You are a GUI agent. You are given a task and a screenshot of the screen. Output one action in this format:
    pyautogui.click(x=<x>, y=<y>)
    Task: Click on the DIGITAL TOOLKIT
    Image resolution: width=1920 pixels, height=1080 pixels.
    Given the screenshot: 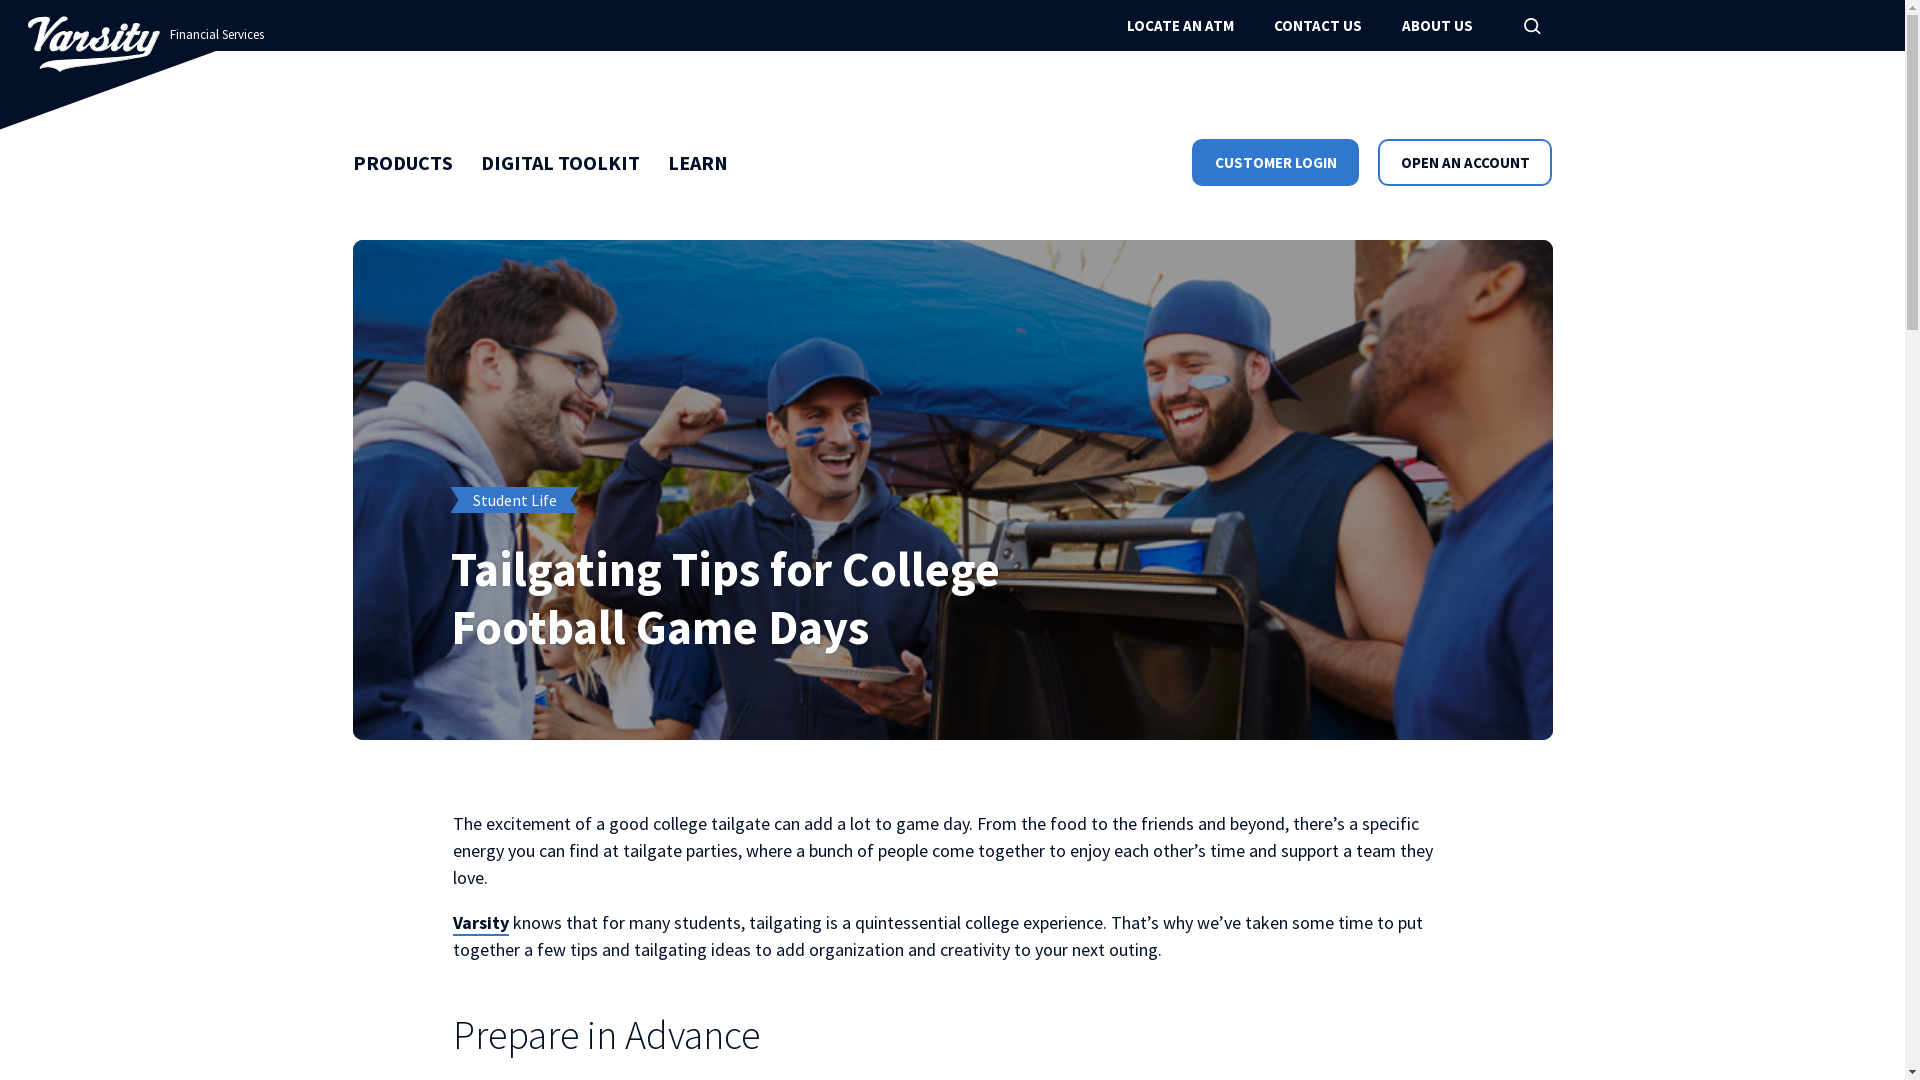 What is the action you would take?
    pyautogui.click(x=560, y=163)
    